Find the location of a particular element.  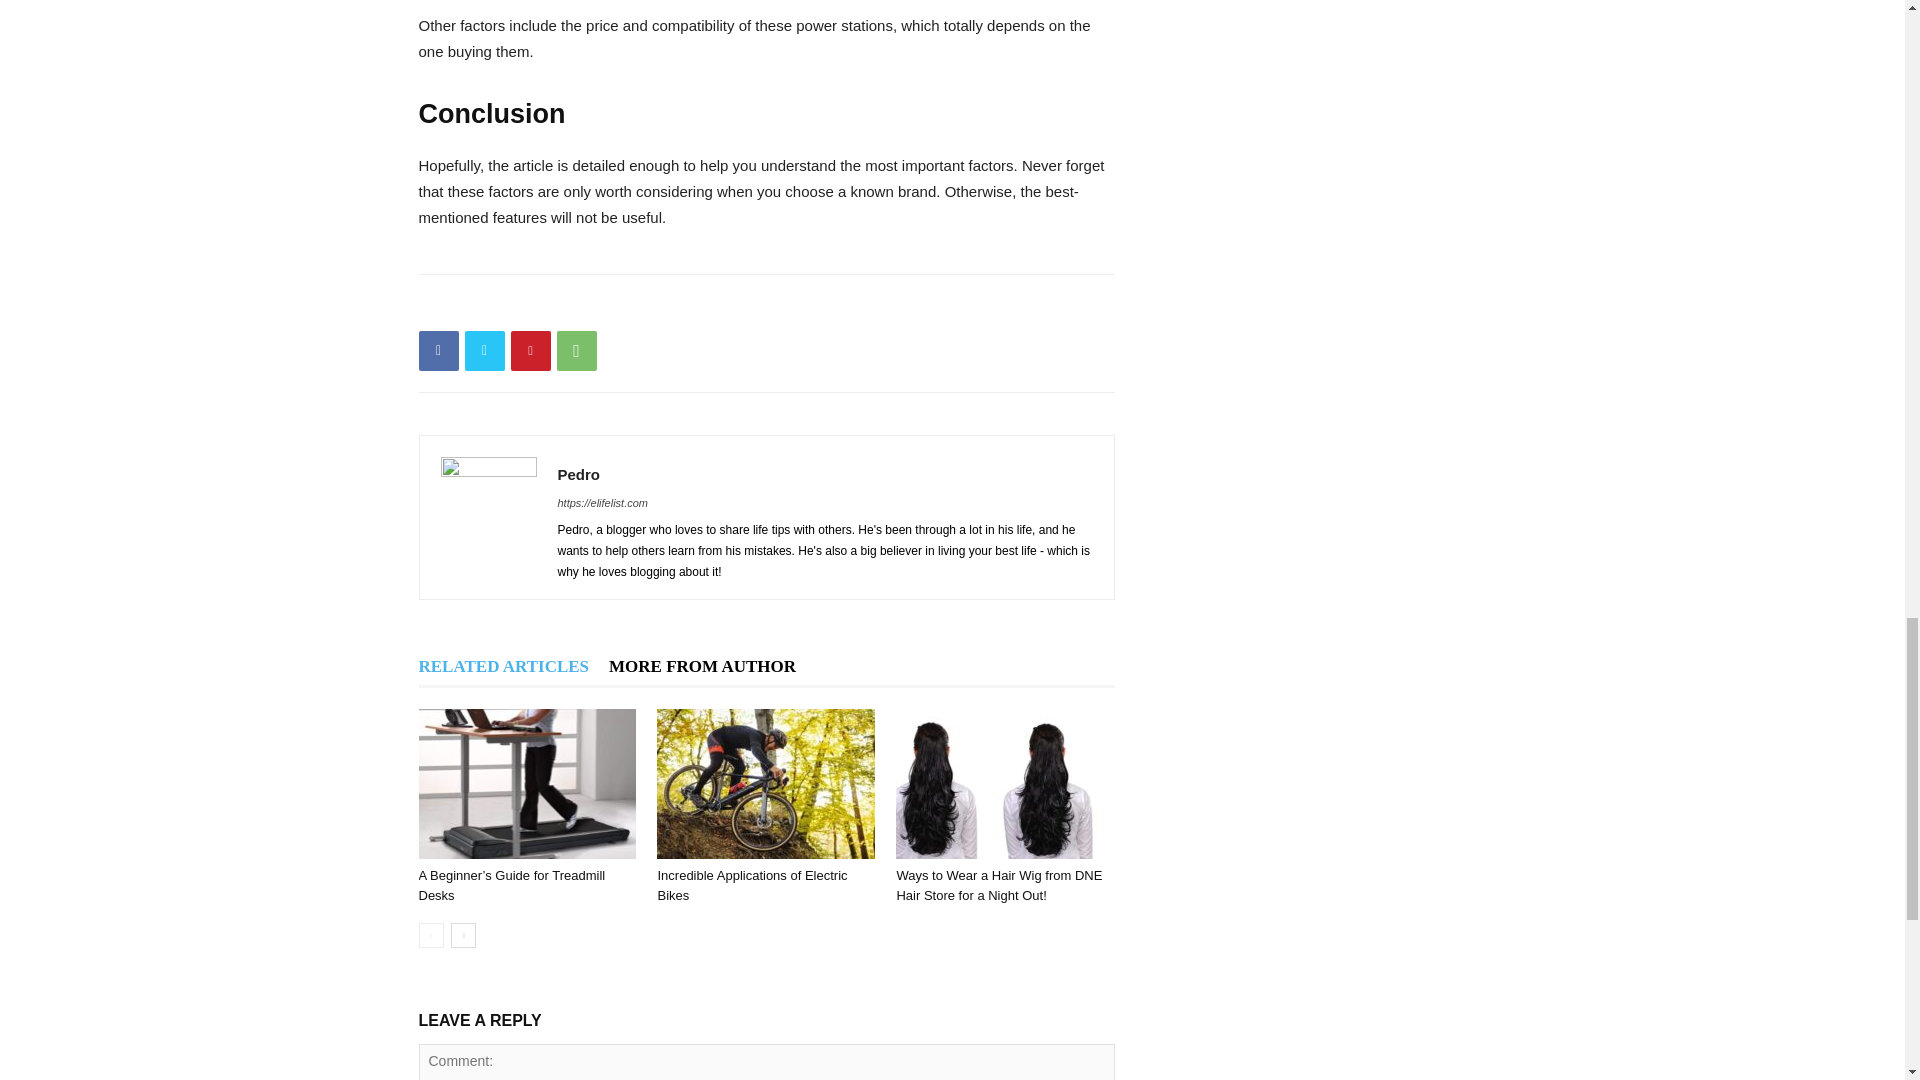

MORE FROM AUTHOR is located at coordinates (702, 666).